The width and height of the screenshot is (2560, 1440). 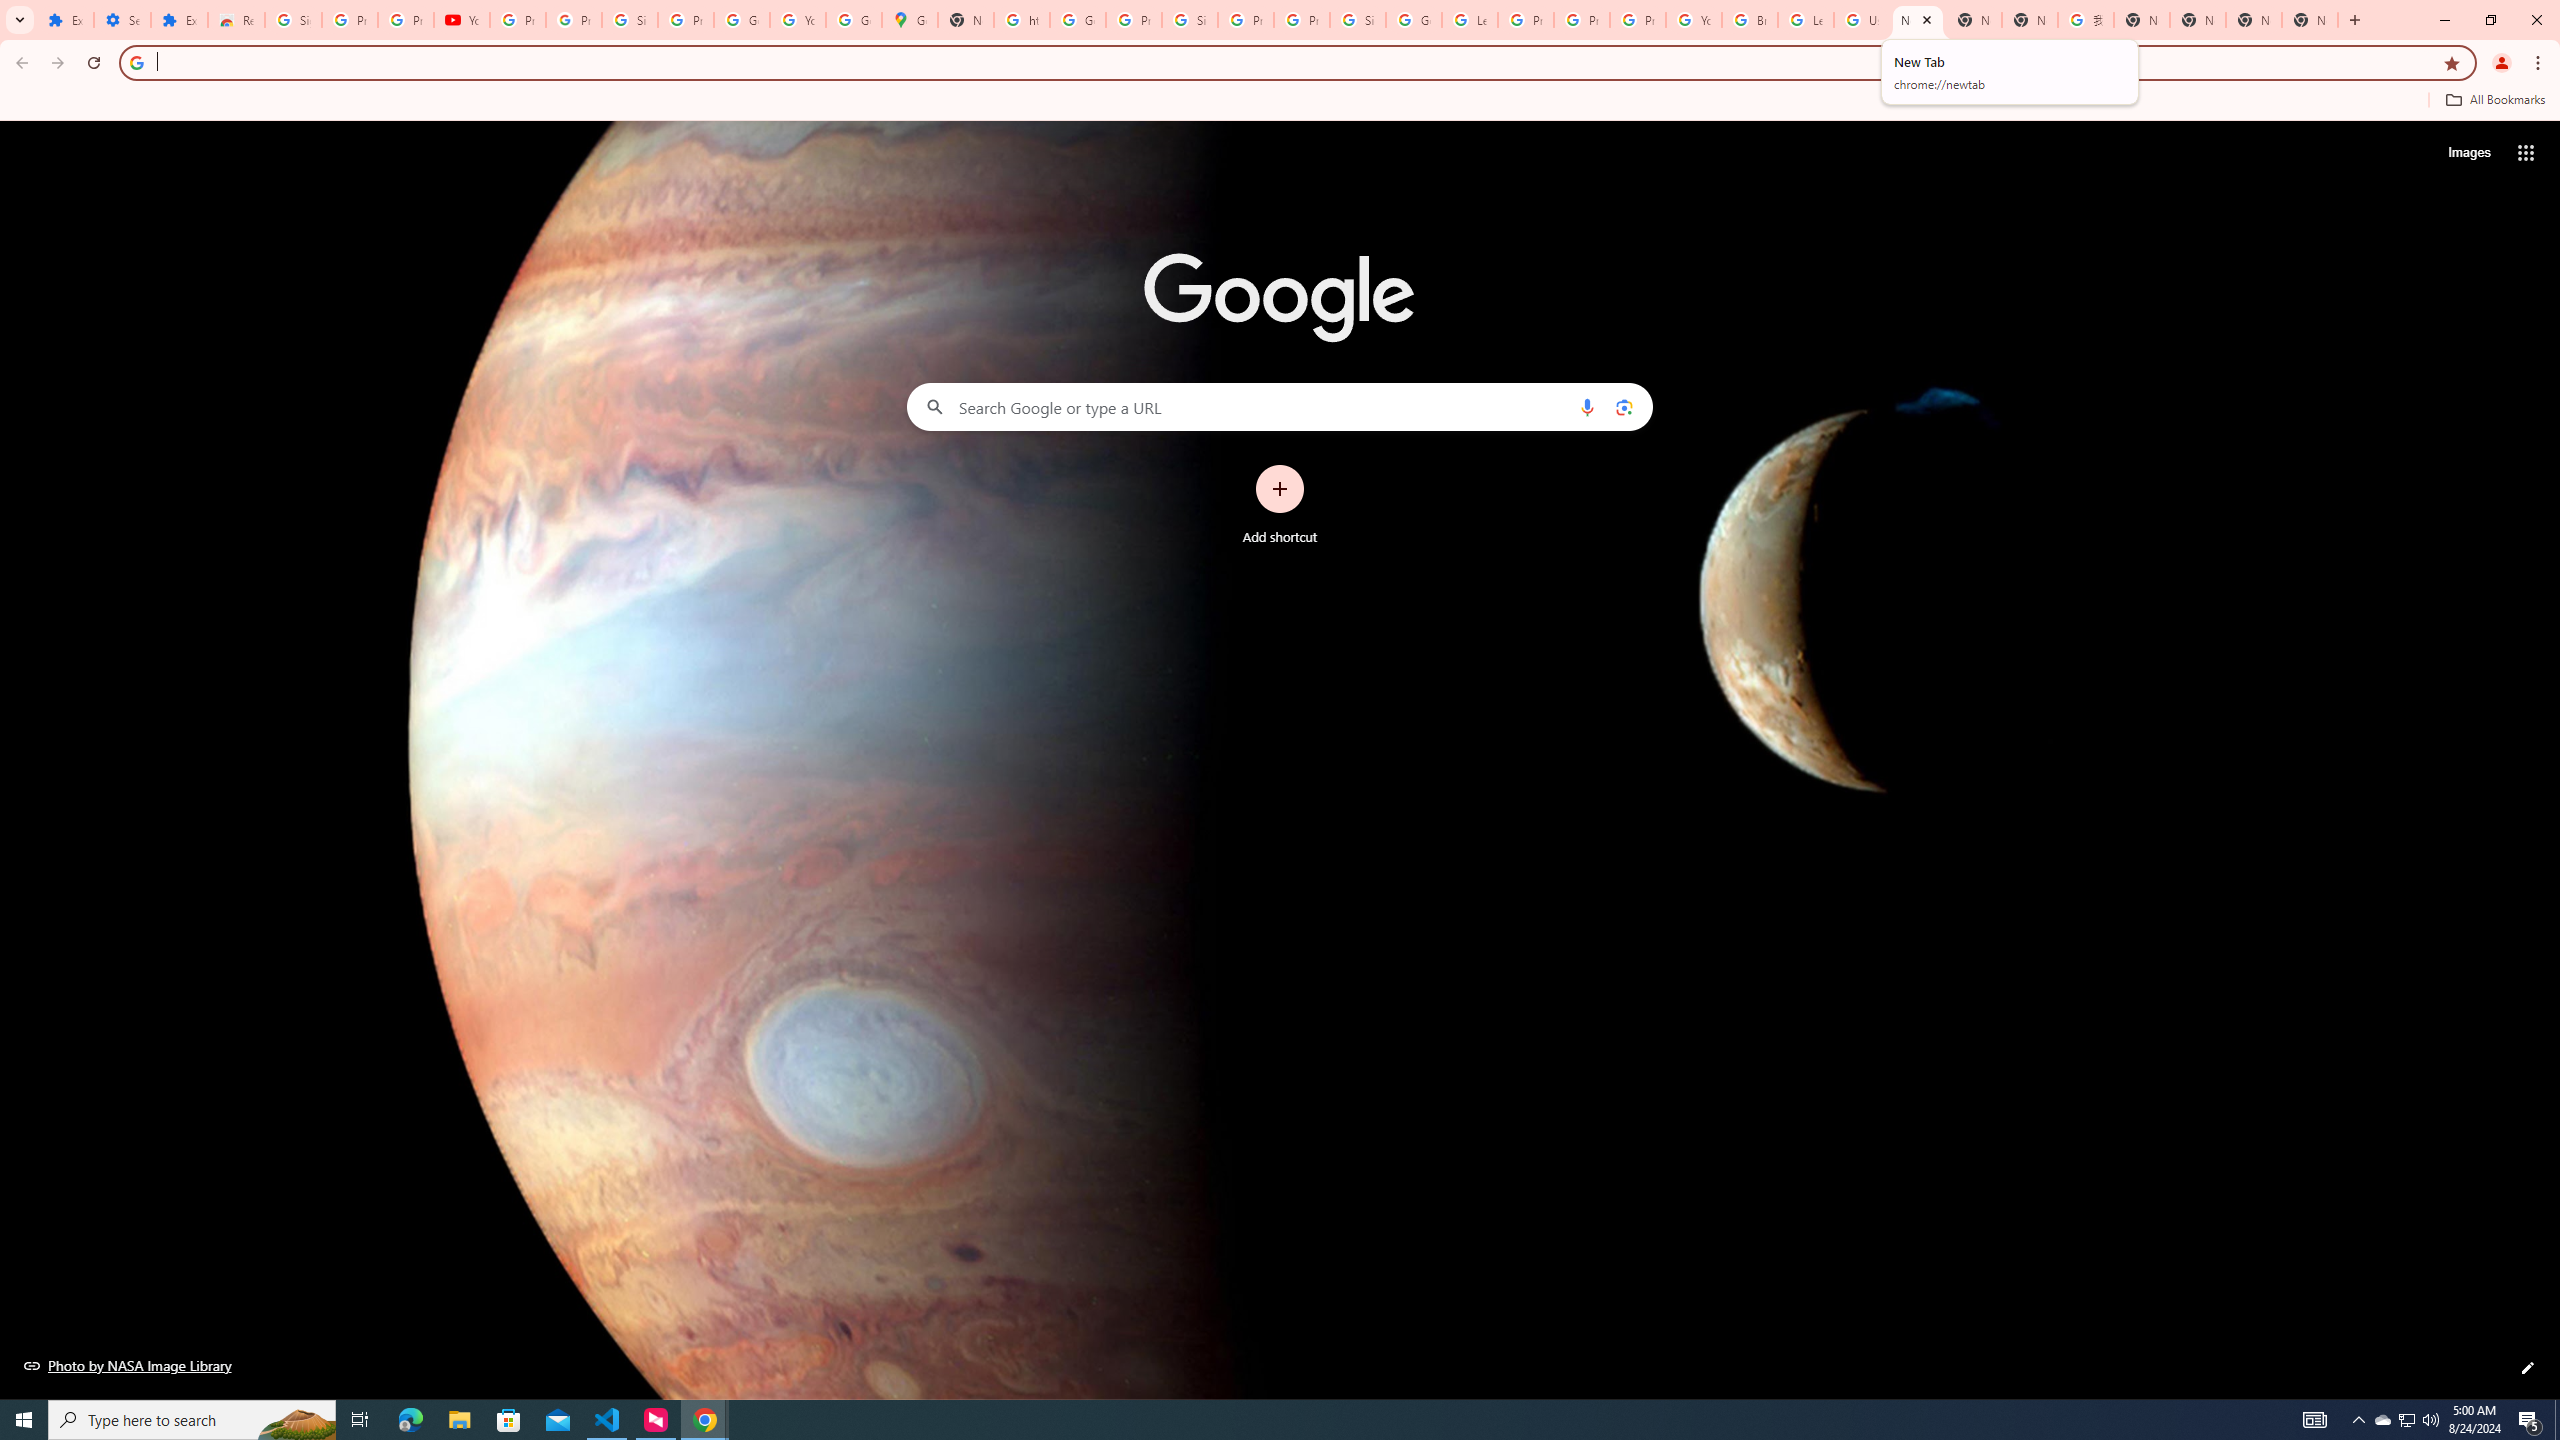 What do you see at coordinates (2310, 20) in the screenshot?
I see `New Tab` at bounding box center [2310, 20].